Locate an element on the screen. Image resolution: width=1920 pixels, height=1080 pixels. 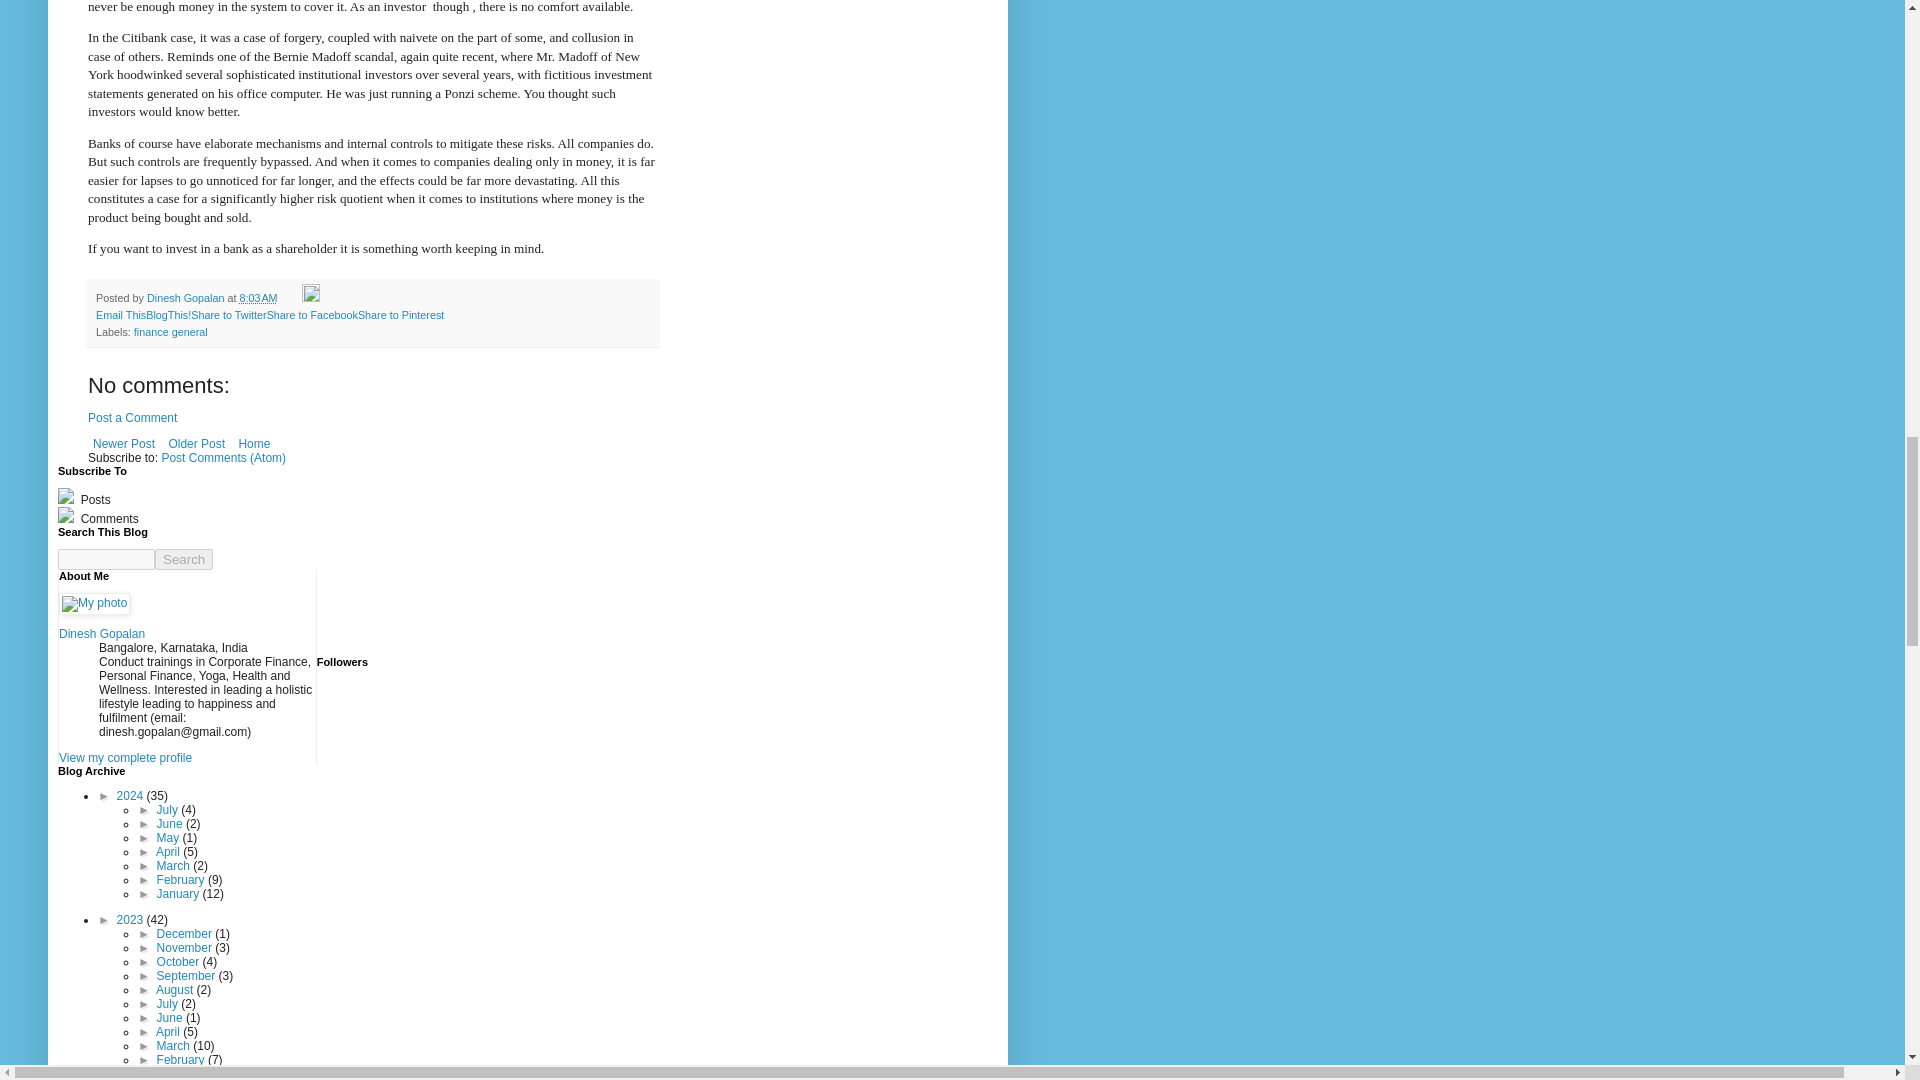
Edit Post is located at coordinates (310, 297).